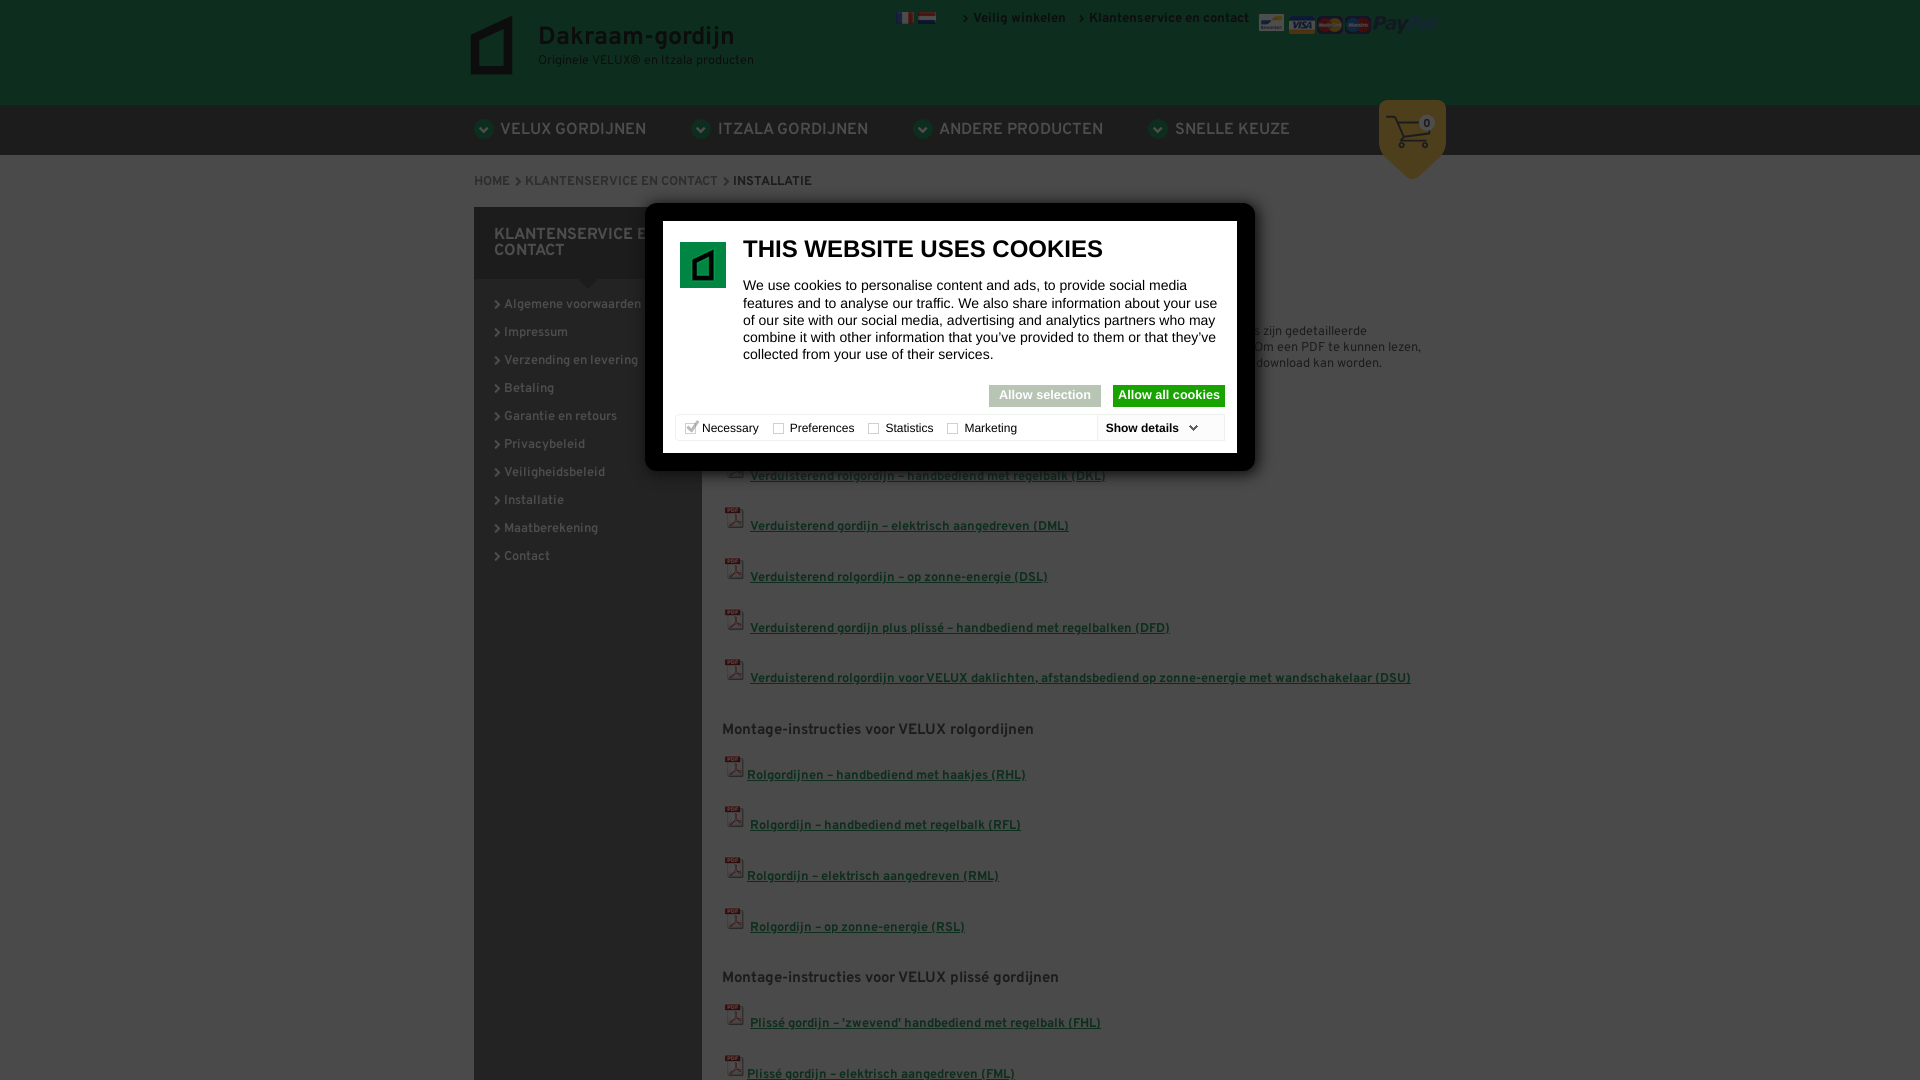 This screenshot has width=1920, height=1080. Describe the element at coordinates (1412, 140) in the screenshot. I see `0` at that location.